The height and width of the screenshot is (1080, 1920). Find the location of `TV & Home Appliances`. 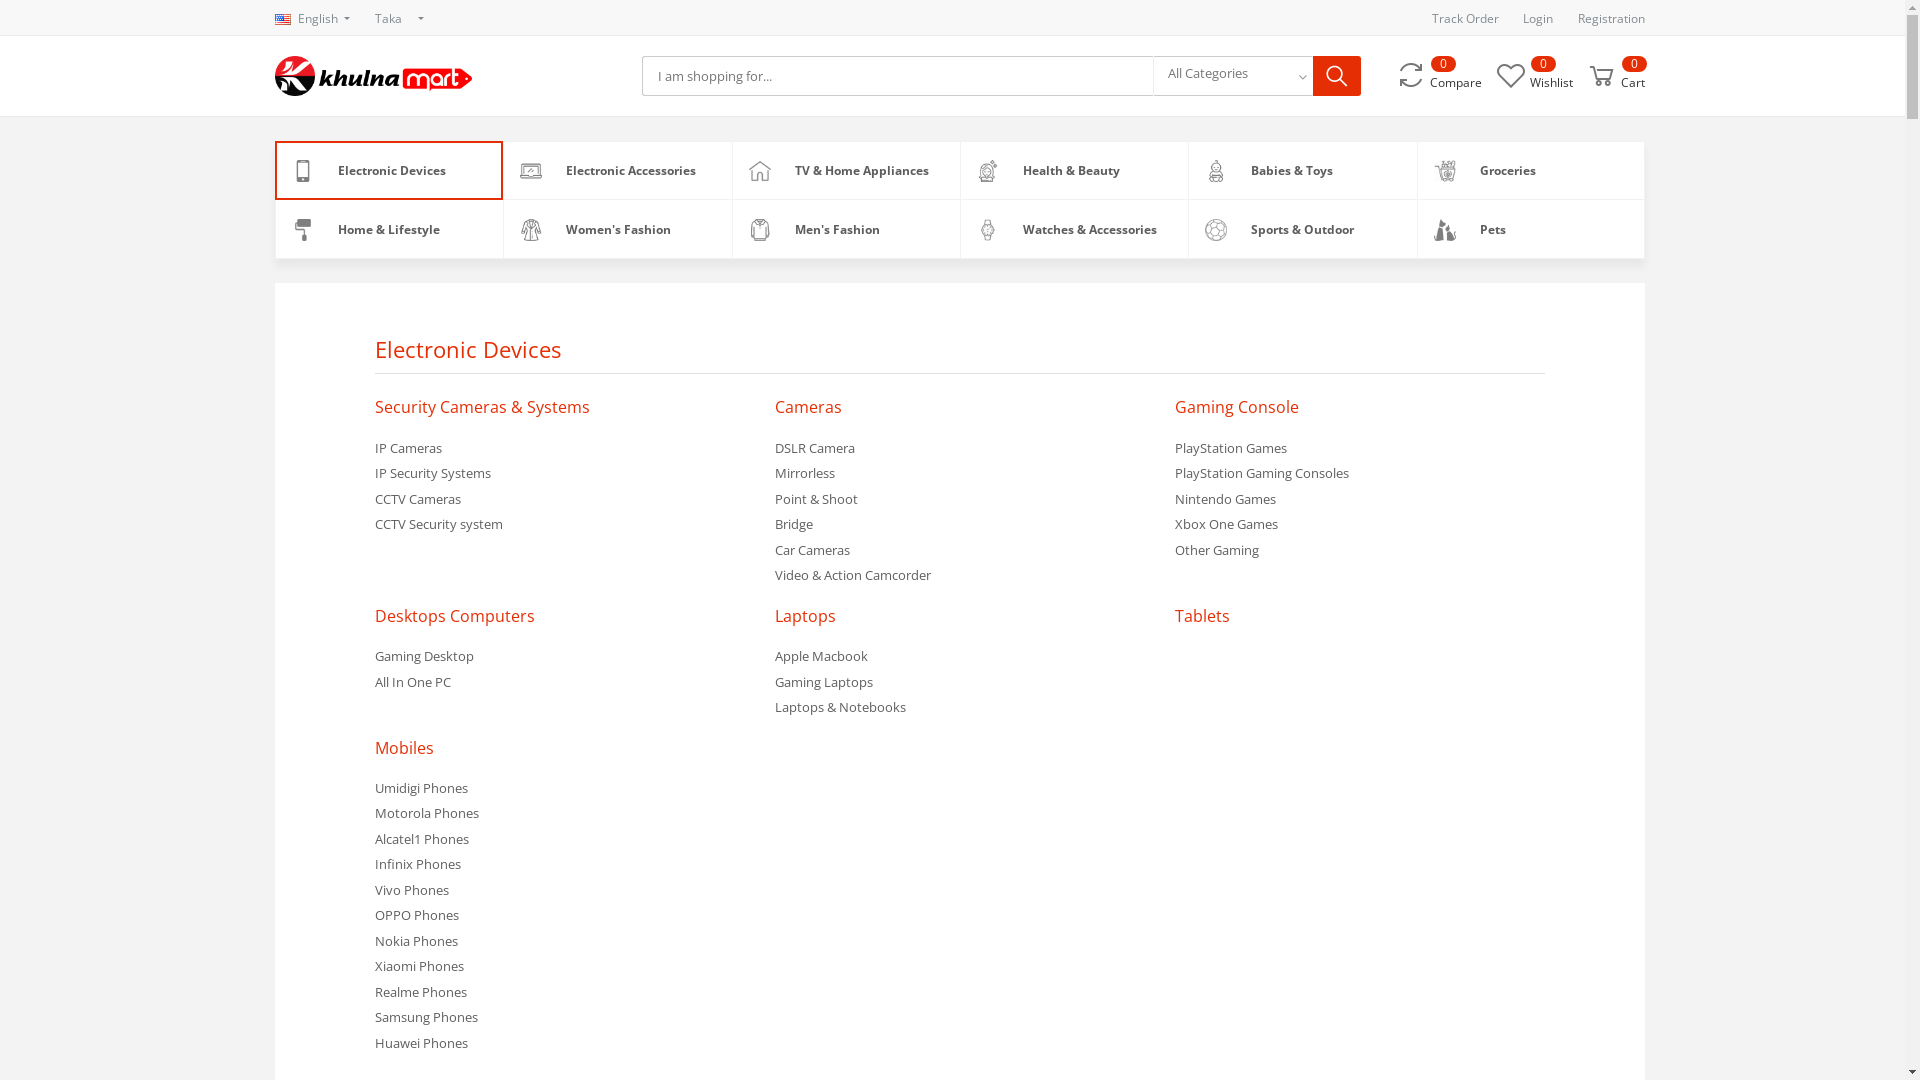

TV & Home Appliances is located at coordinates (846, 171).